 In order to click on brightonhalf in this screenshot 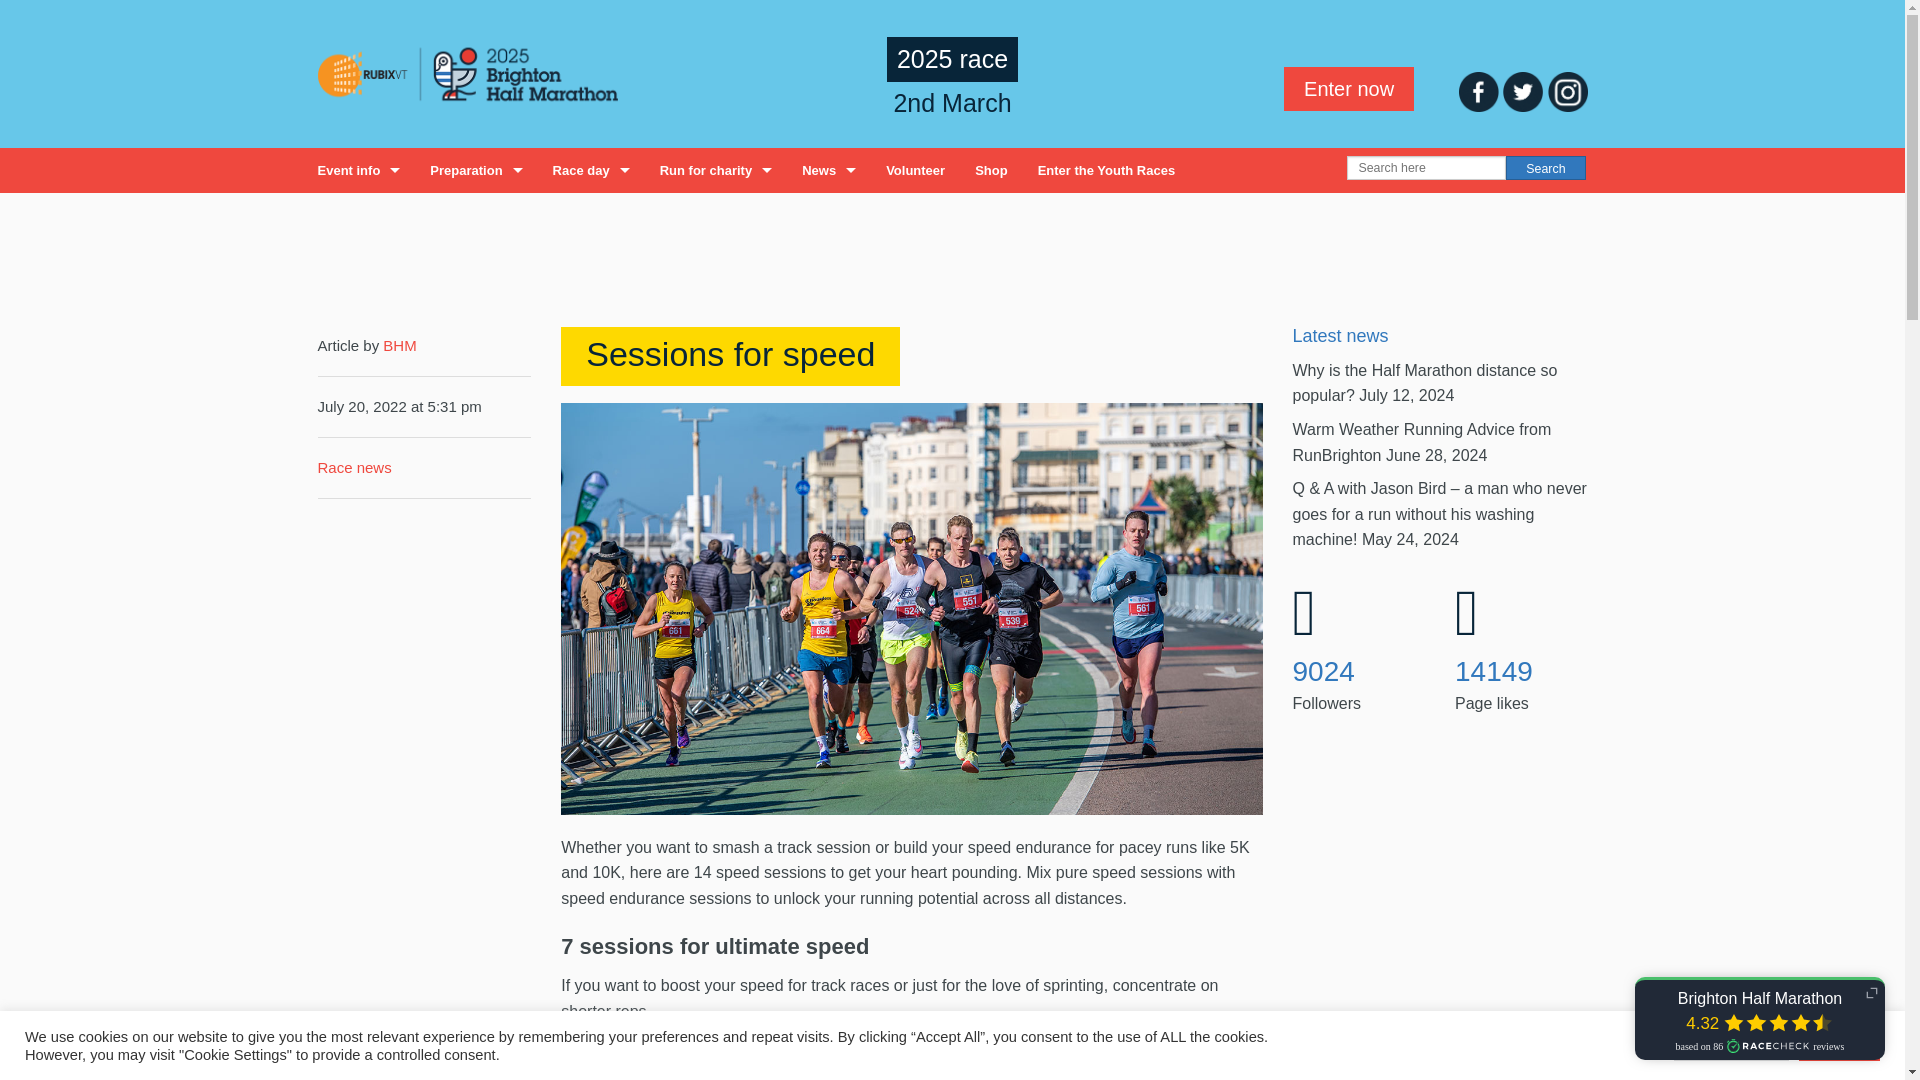, I will do `click(1322, 670)`.